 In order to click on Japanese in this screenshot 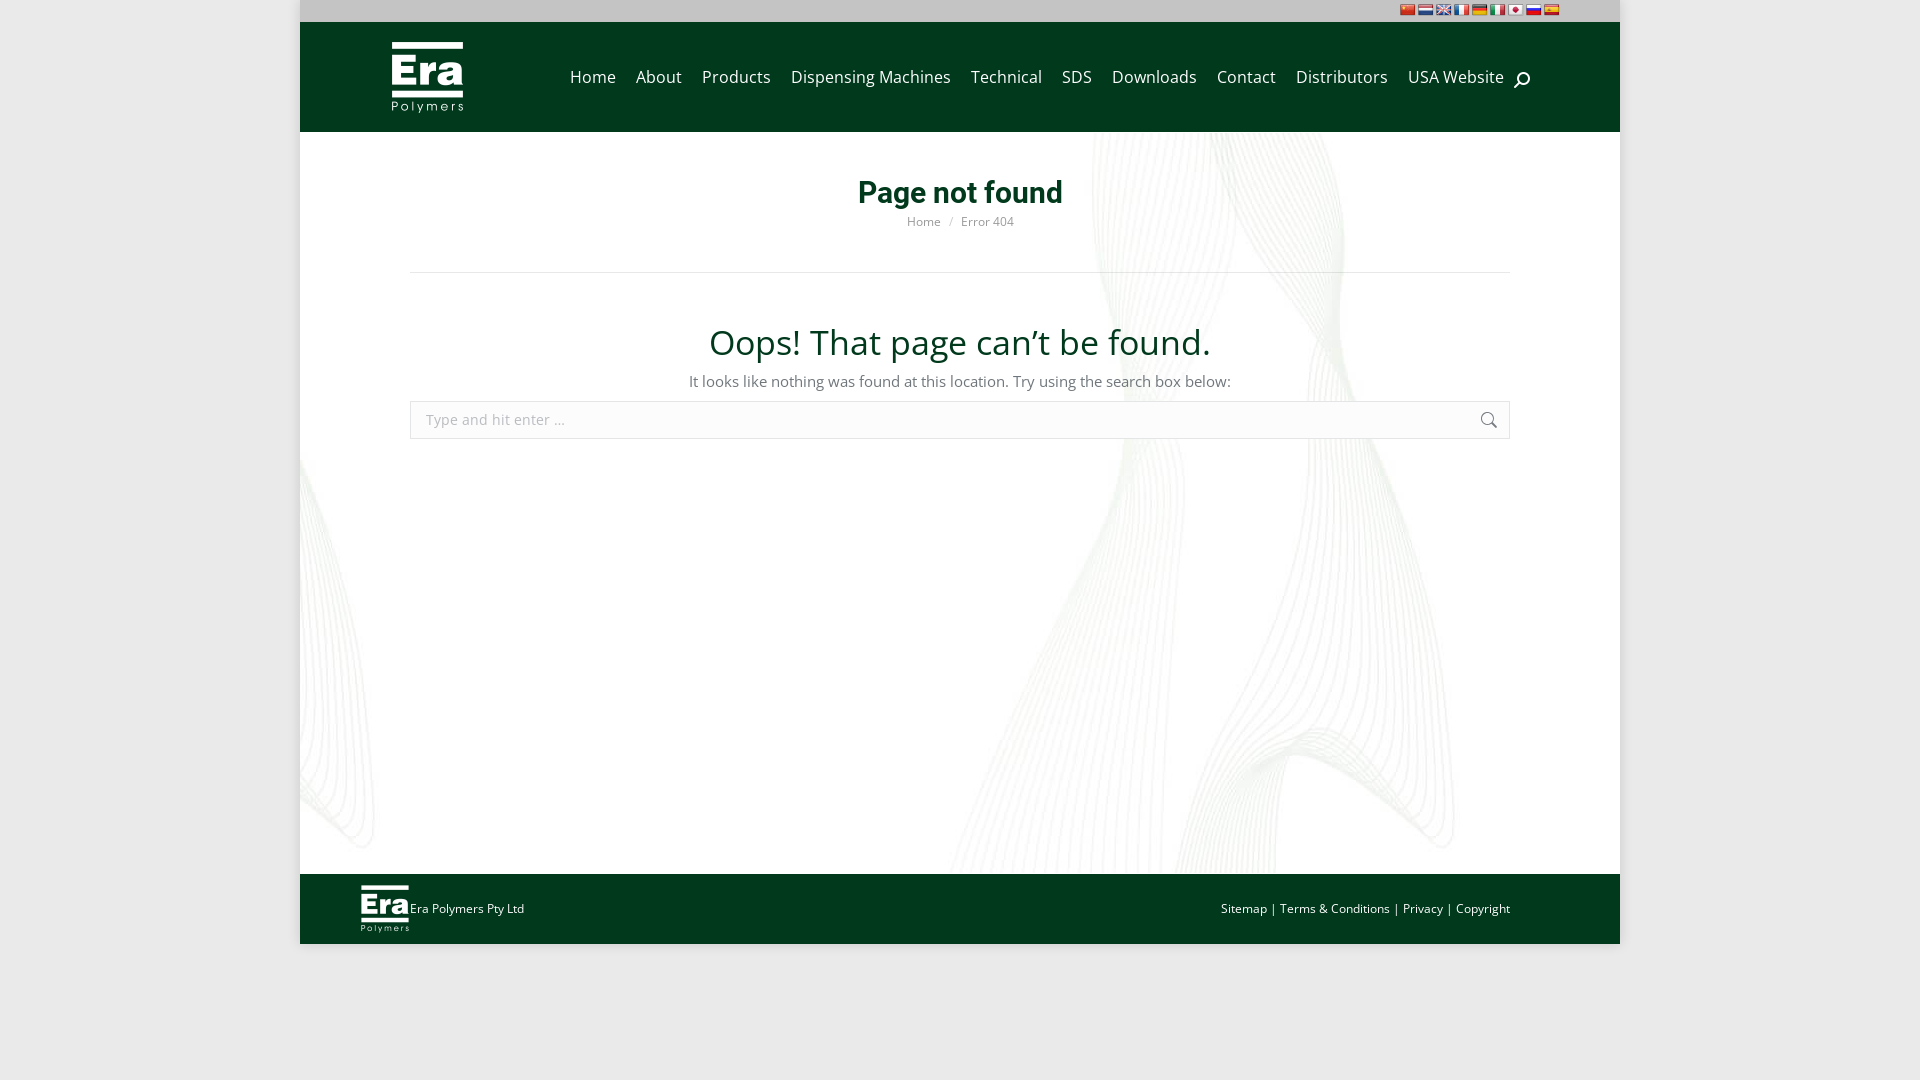, I will do `click(1516, 10)`.